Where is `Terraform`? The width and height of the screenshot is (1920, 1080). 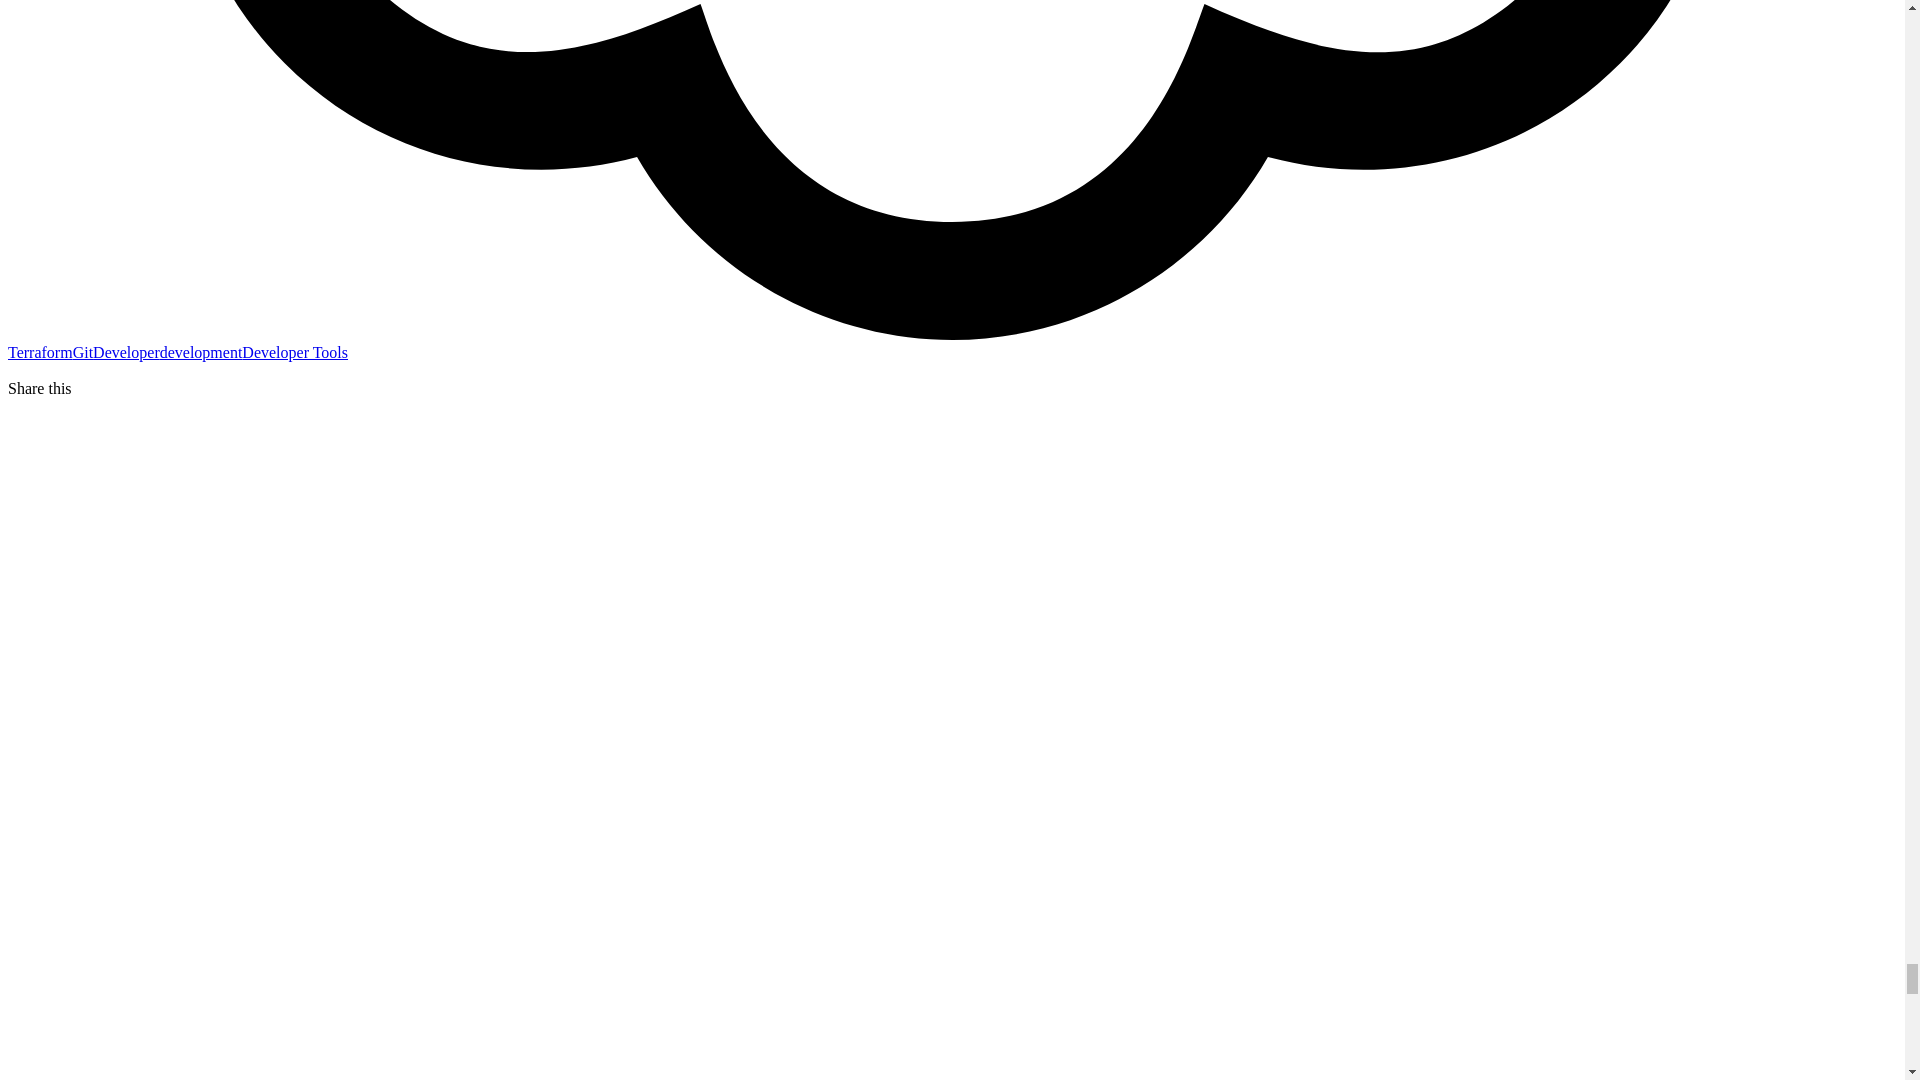 Terraform is located at coordinates (40, 352).